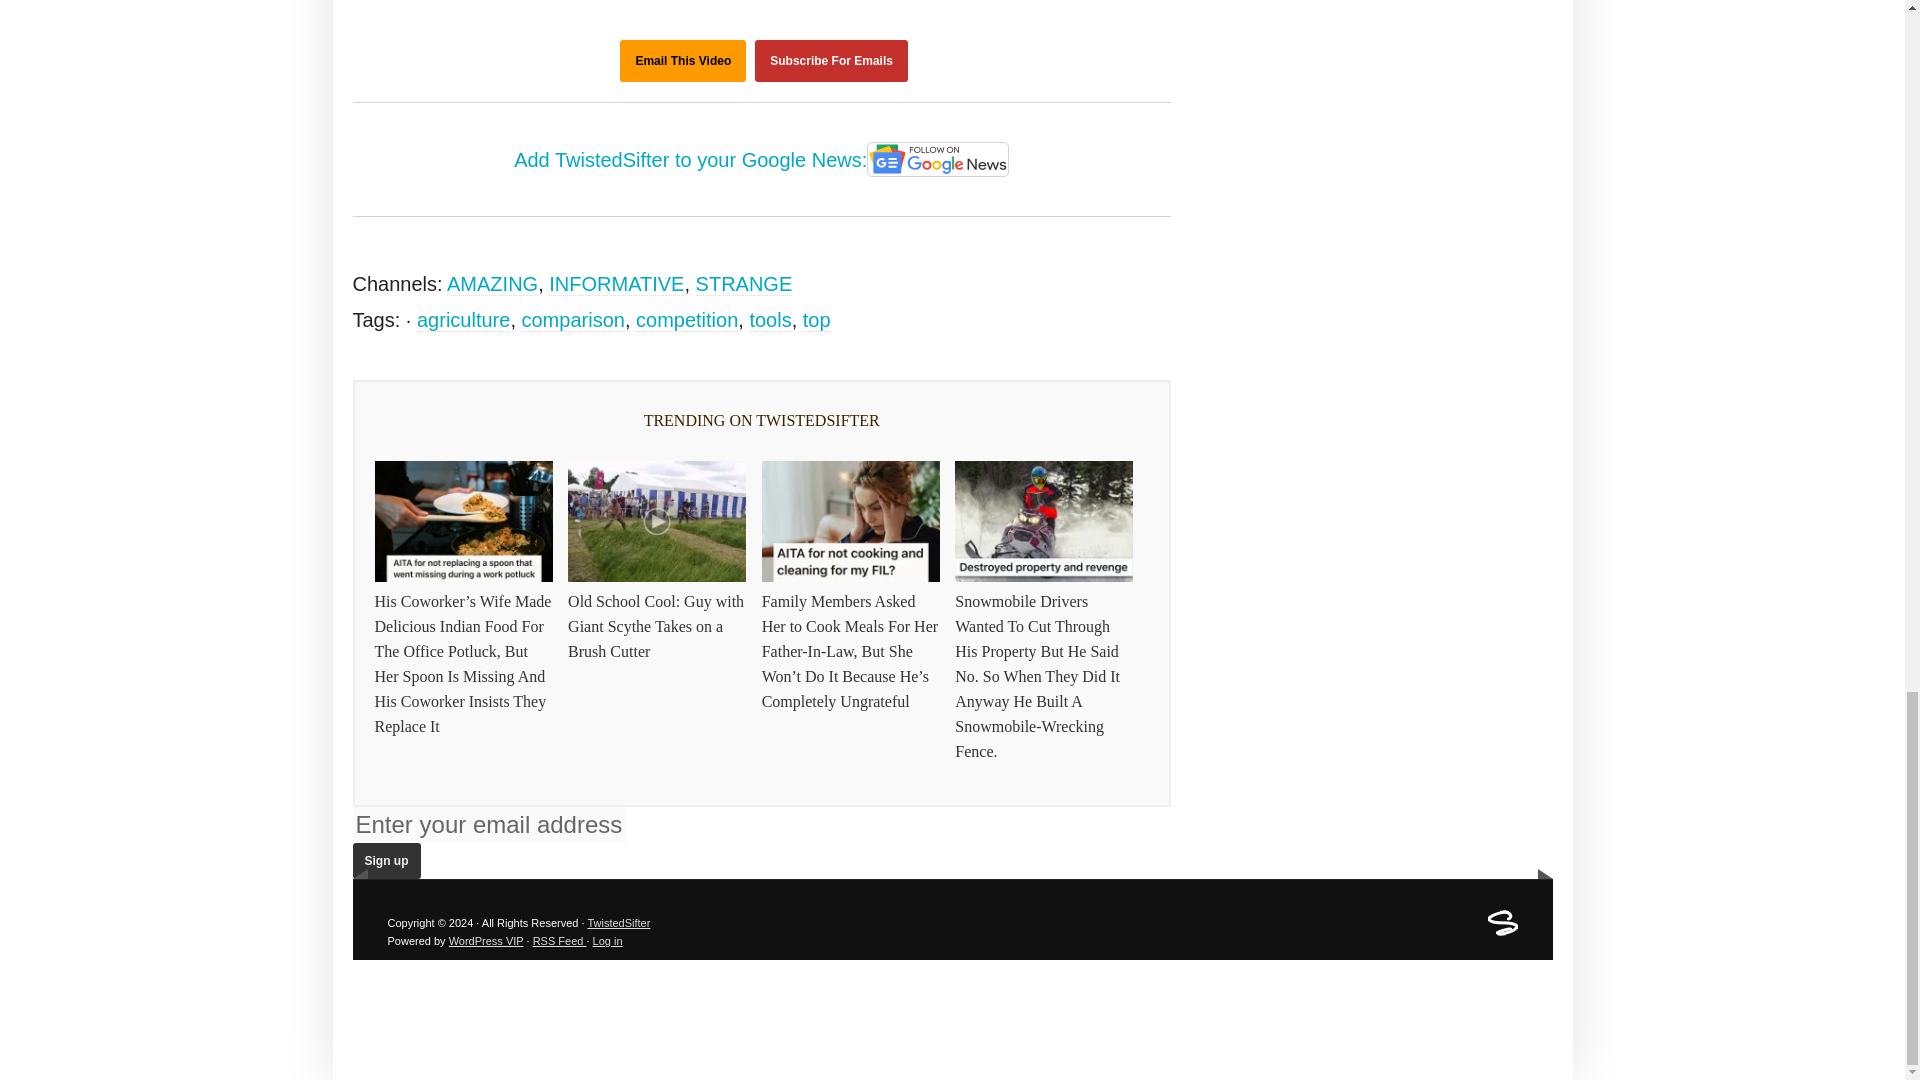  I want to click on Email This Video, so click(683, 60).